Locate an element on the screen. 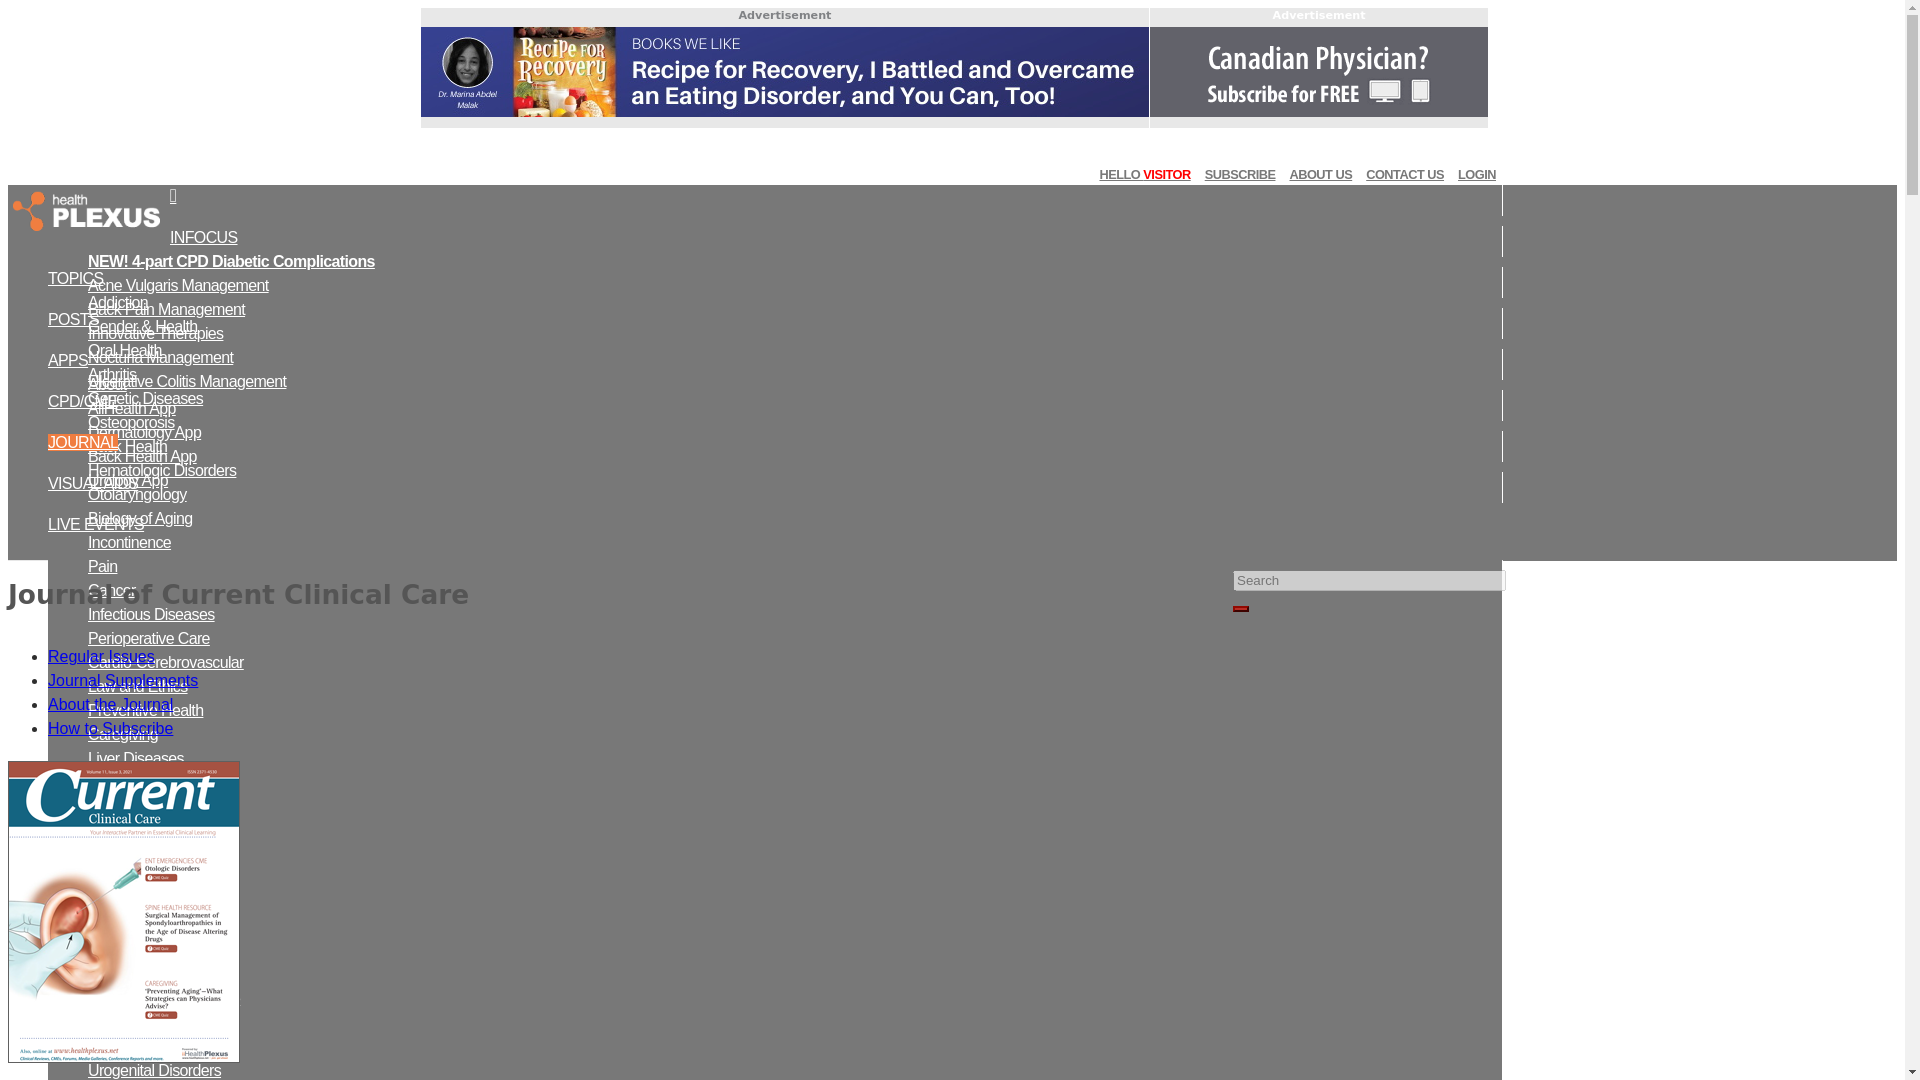 The width and height of the screenshot is (1920, 1080). Biology of Aging is located at coordinates (140, 518).